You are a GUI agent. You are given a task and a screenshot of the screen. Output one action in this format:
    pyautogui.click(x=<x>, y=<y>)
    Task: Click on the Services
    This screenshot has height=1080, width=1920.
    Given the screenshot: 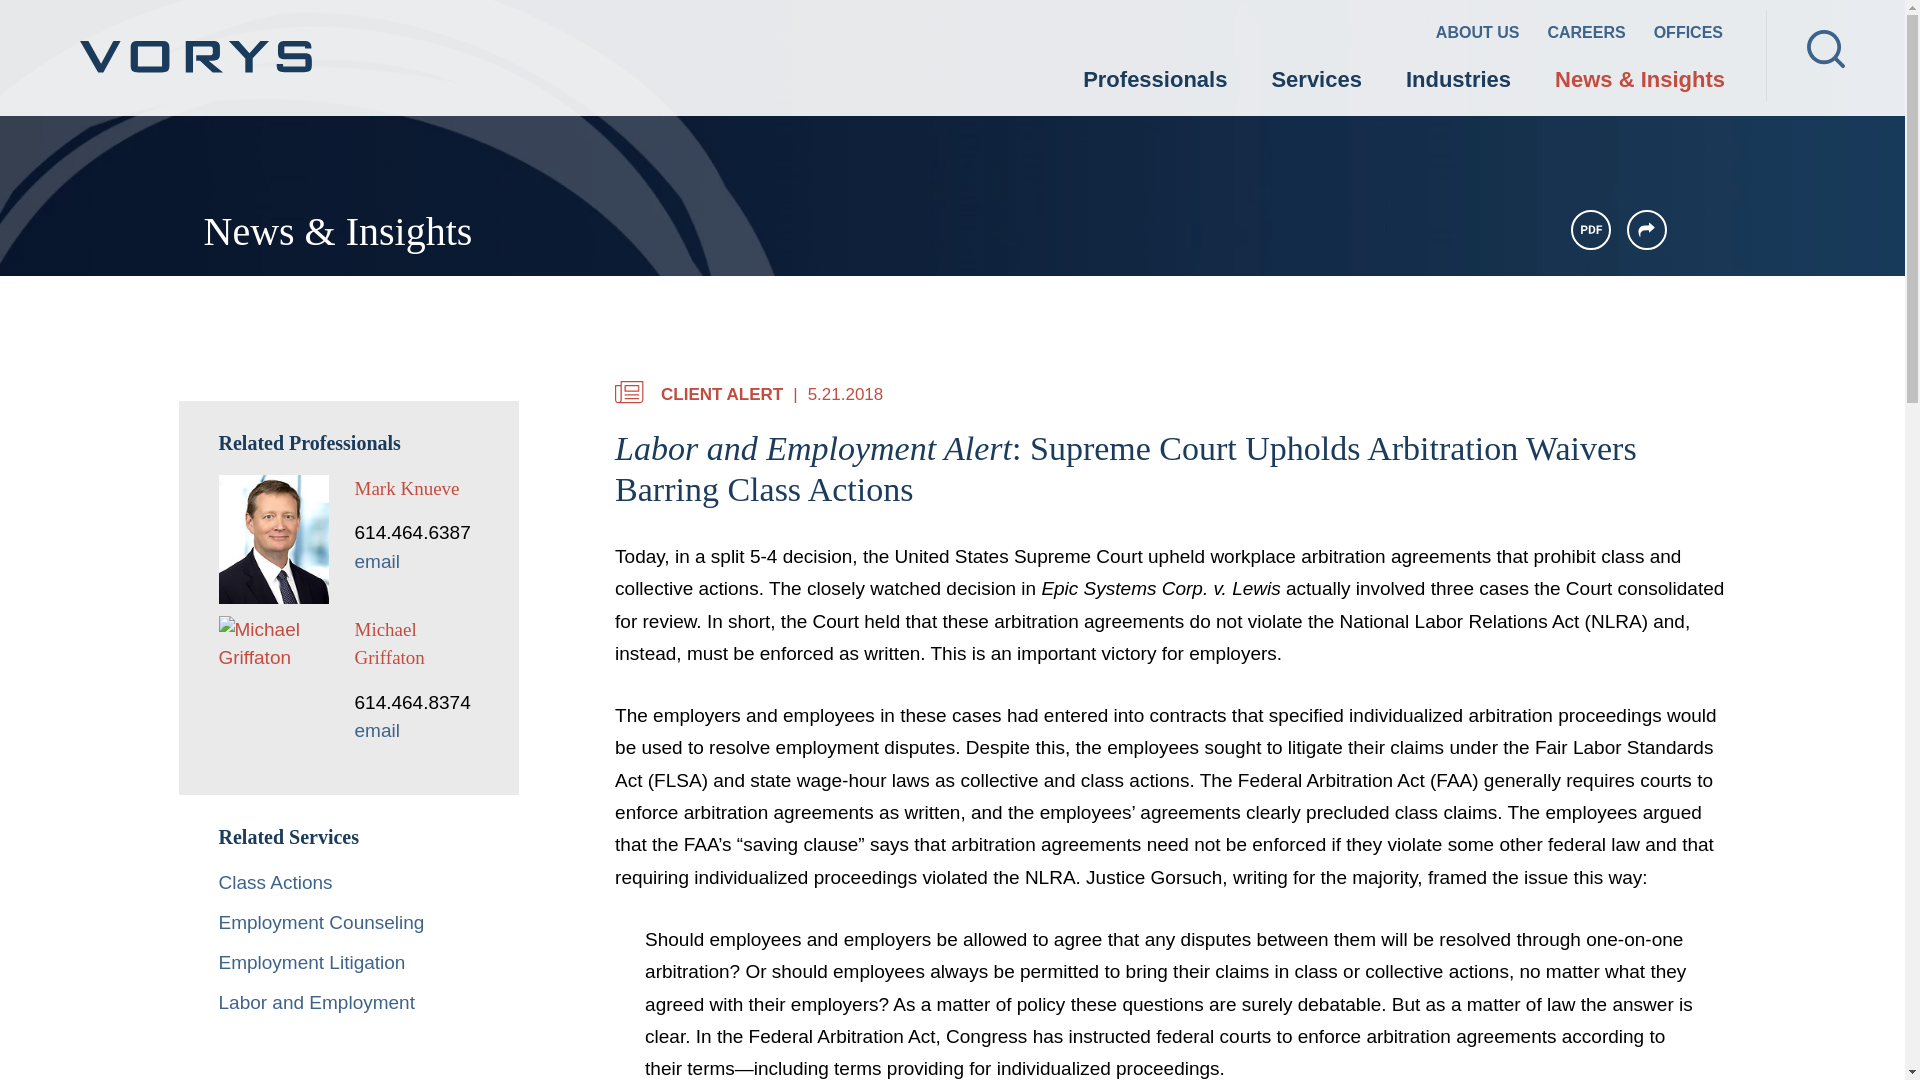 What is the action you would take?
    pyautogui.click(x=1316, y=82)
    